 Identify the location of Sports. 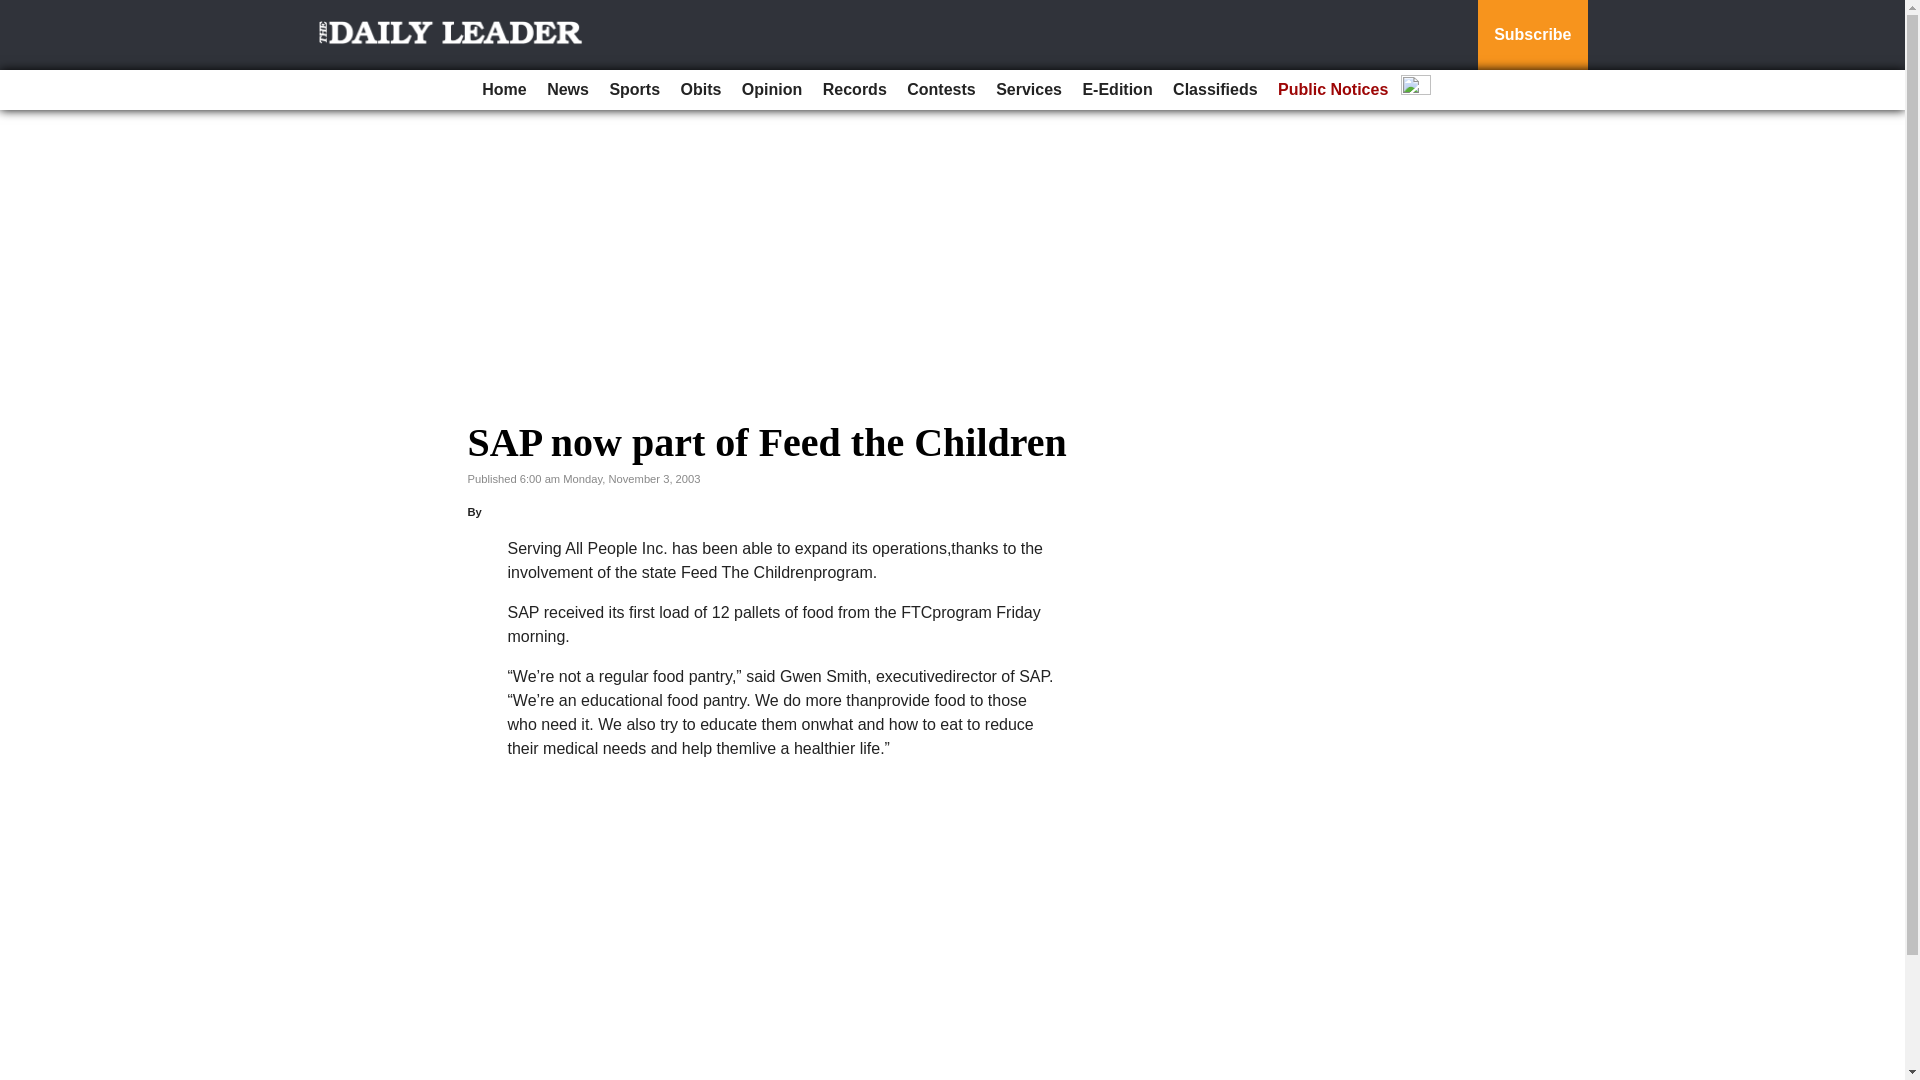
(634, 90).